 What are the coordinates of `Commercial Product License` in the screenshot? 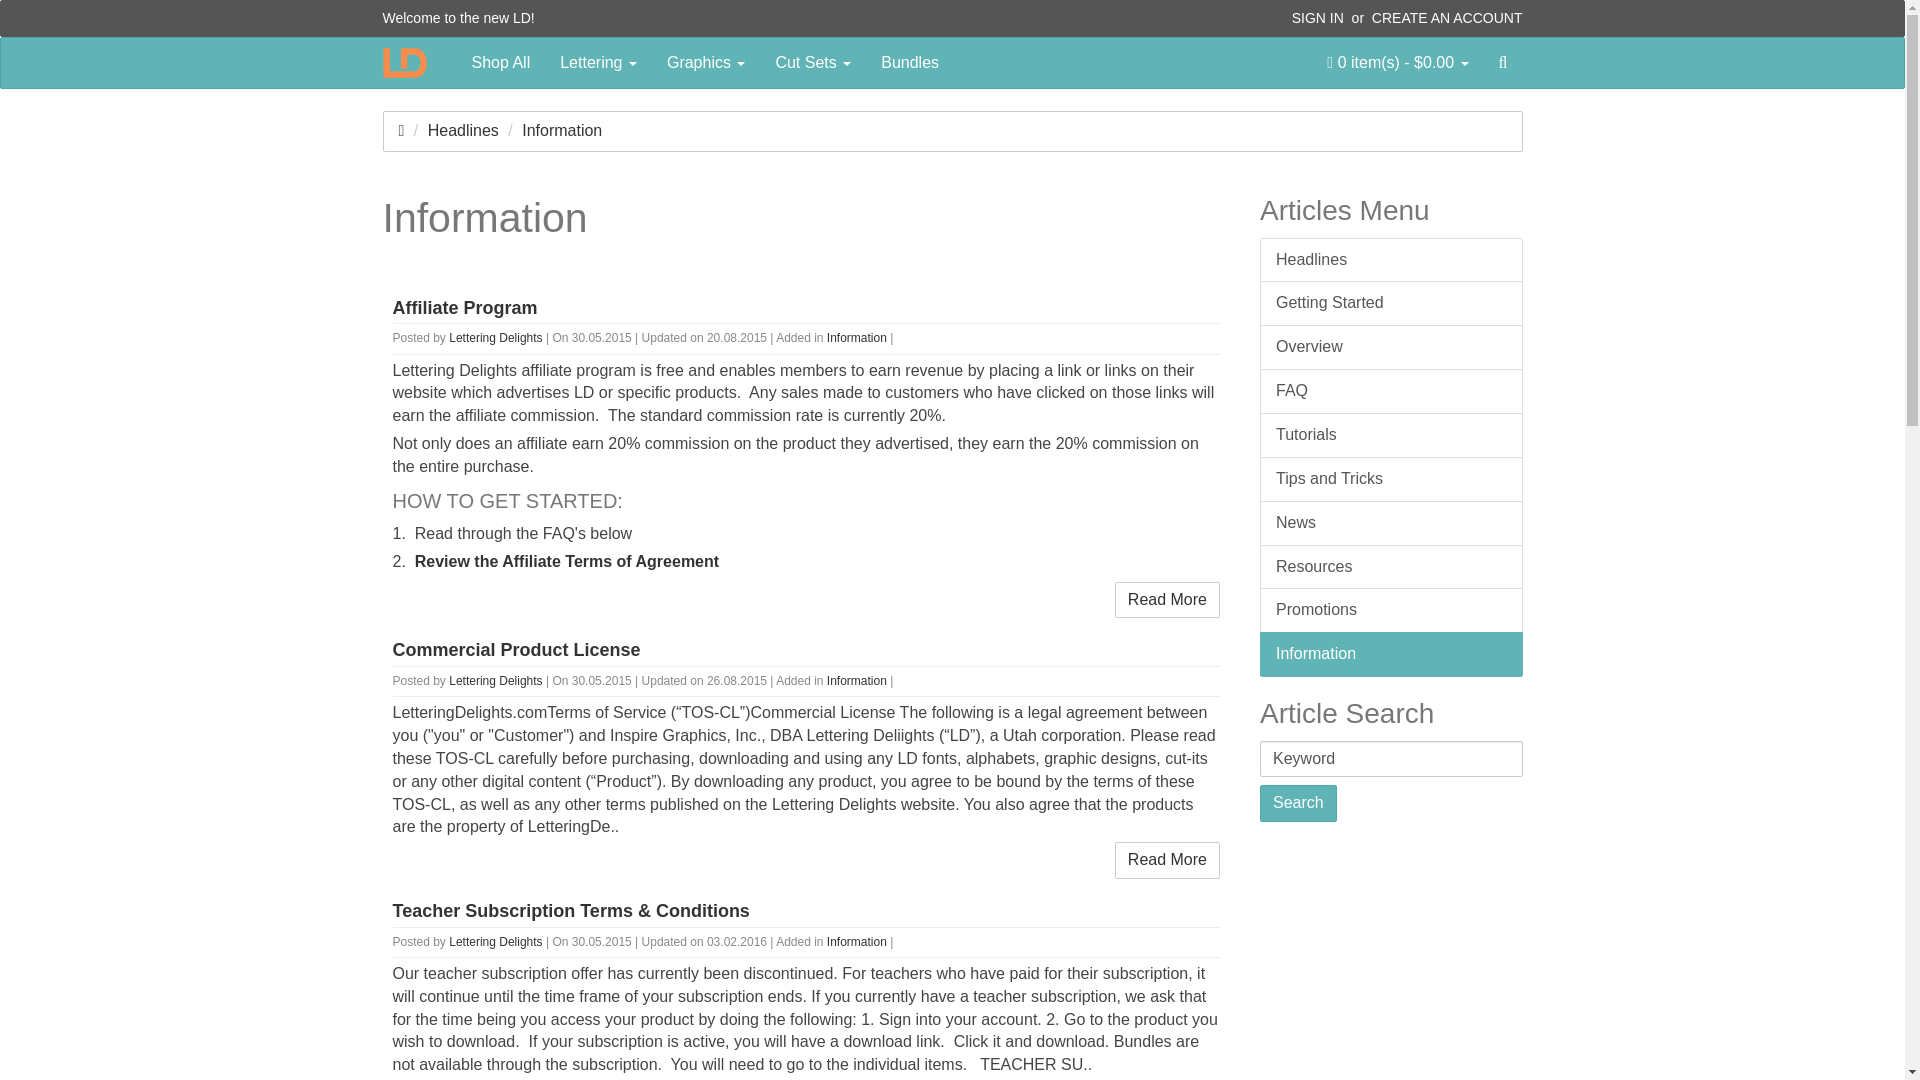 It's located at (515, 650).